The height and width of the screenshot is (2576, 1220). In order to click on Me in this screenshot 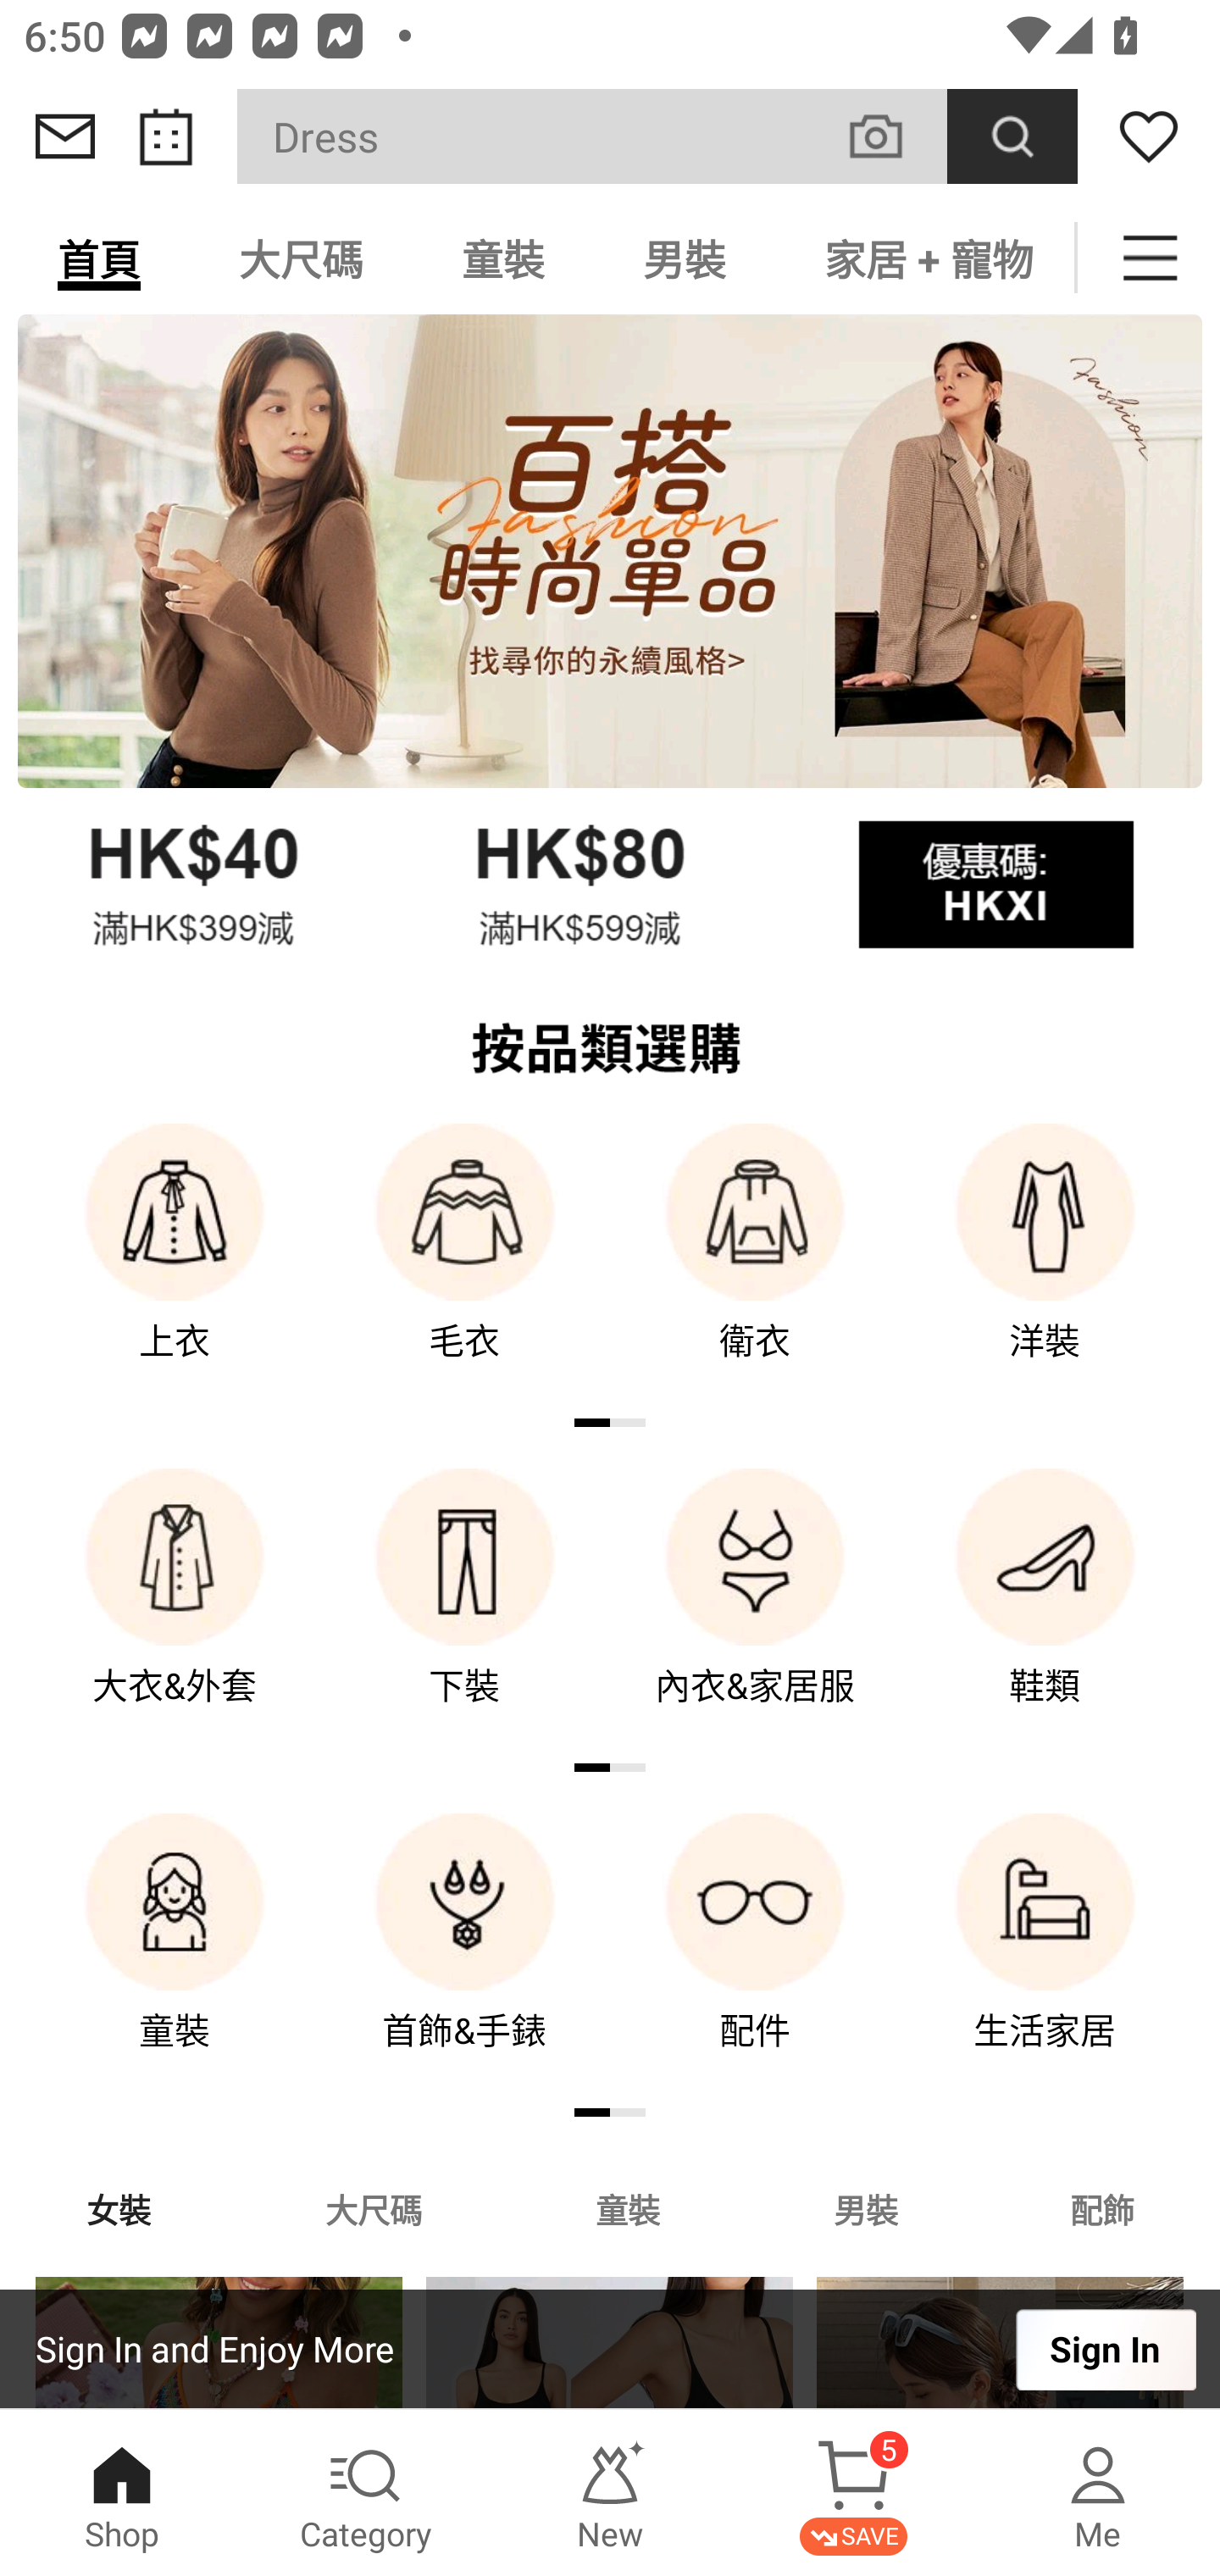, I will do `click(1098, 2493)`.